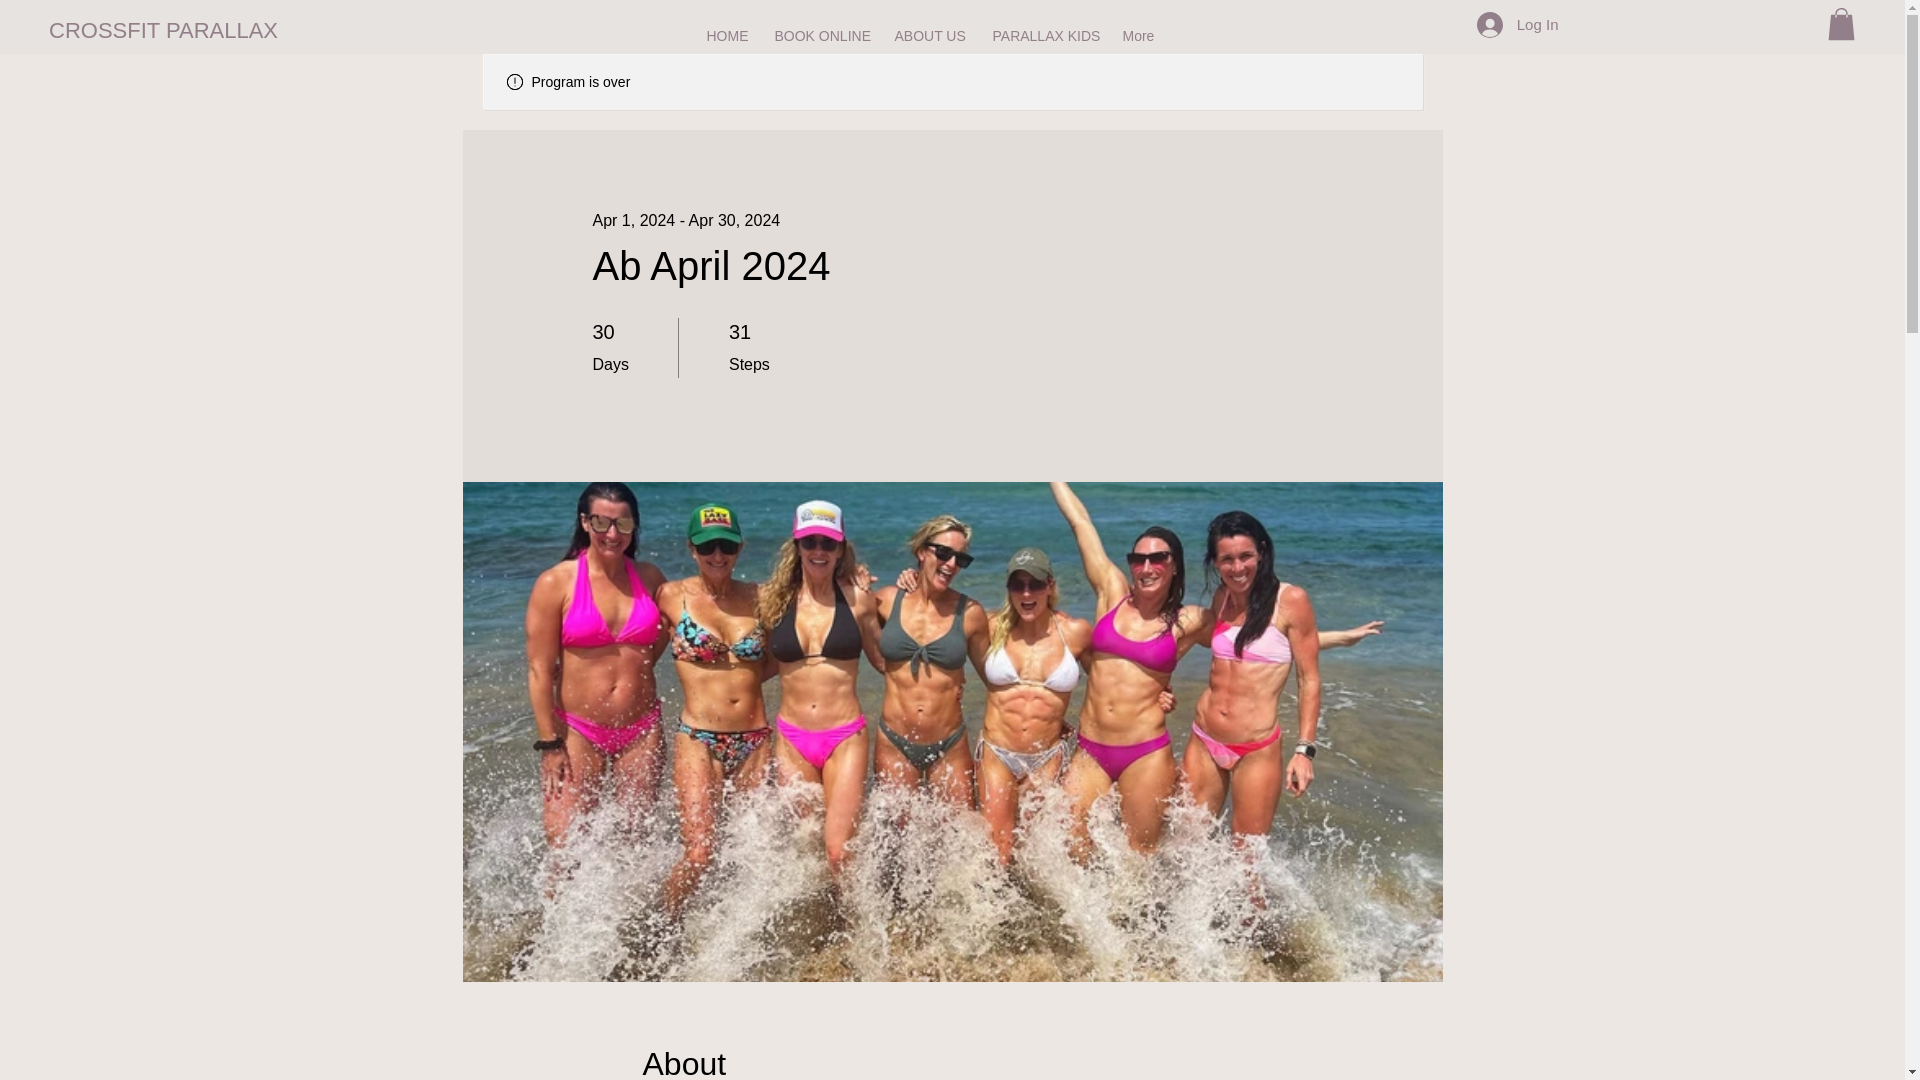 The height and width of the screenshot is (1080, 1920). What do you see at coordinates (164, 31) in the screenshot?
I see `CROSSFIT PARALLAX` at bounding box center [164, 31].